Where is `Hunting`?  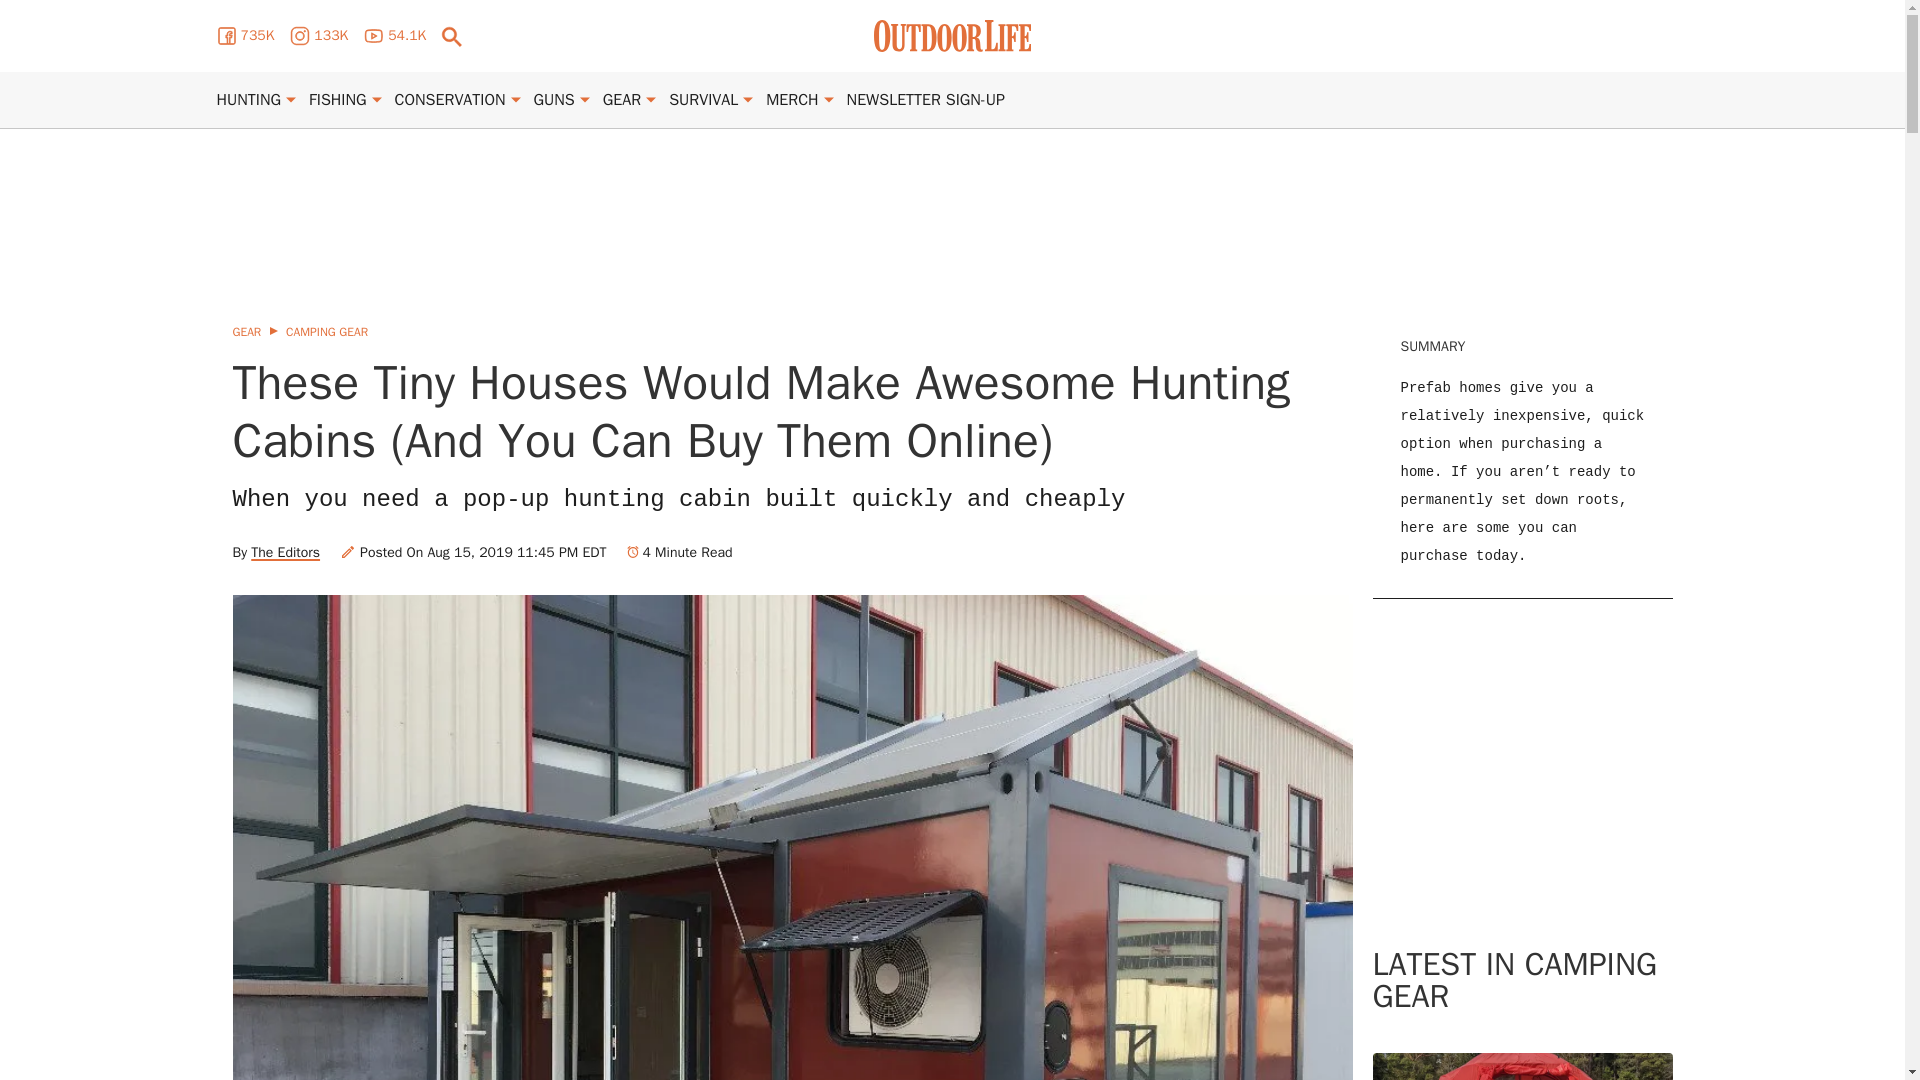
Hunting is located at coordinates (248, 100).